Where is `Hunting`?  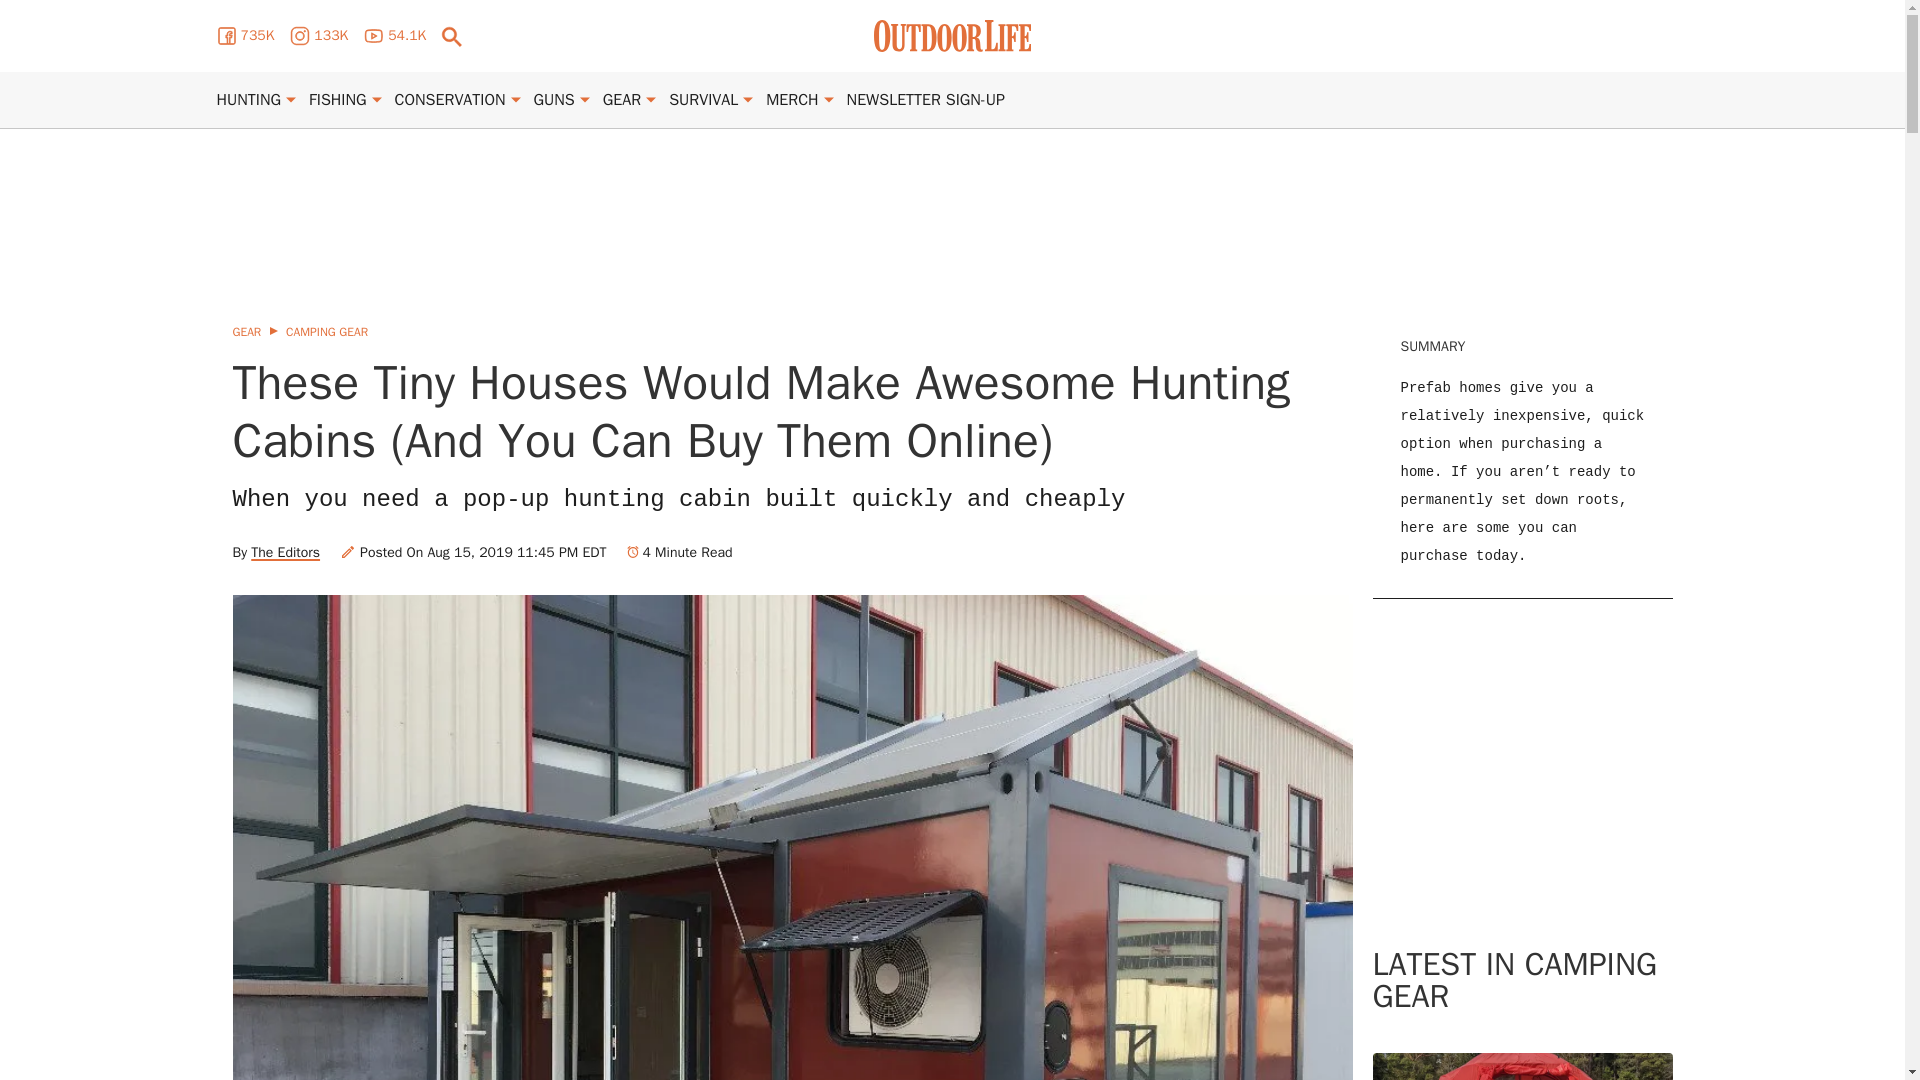
Hunting is located at coordinates (248, 100).